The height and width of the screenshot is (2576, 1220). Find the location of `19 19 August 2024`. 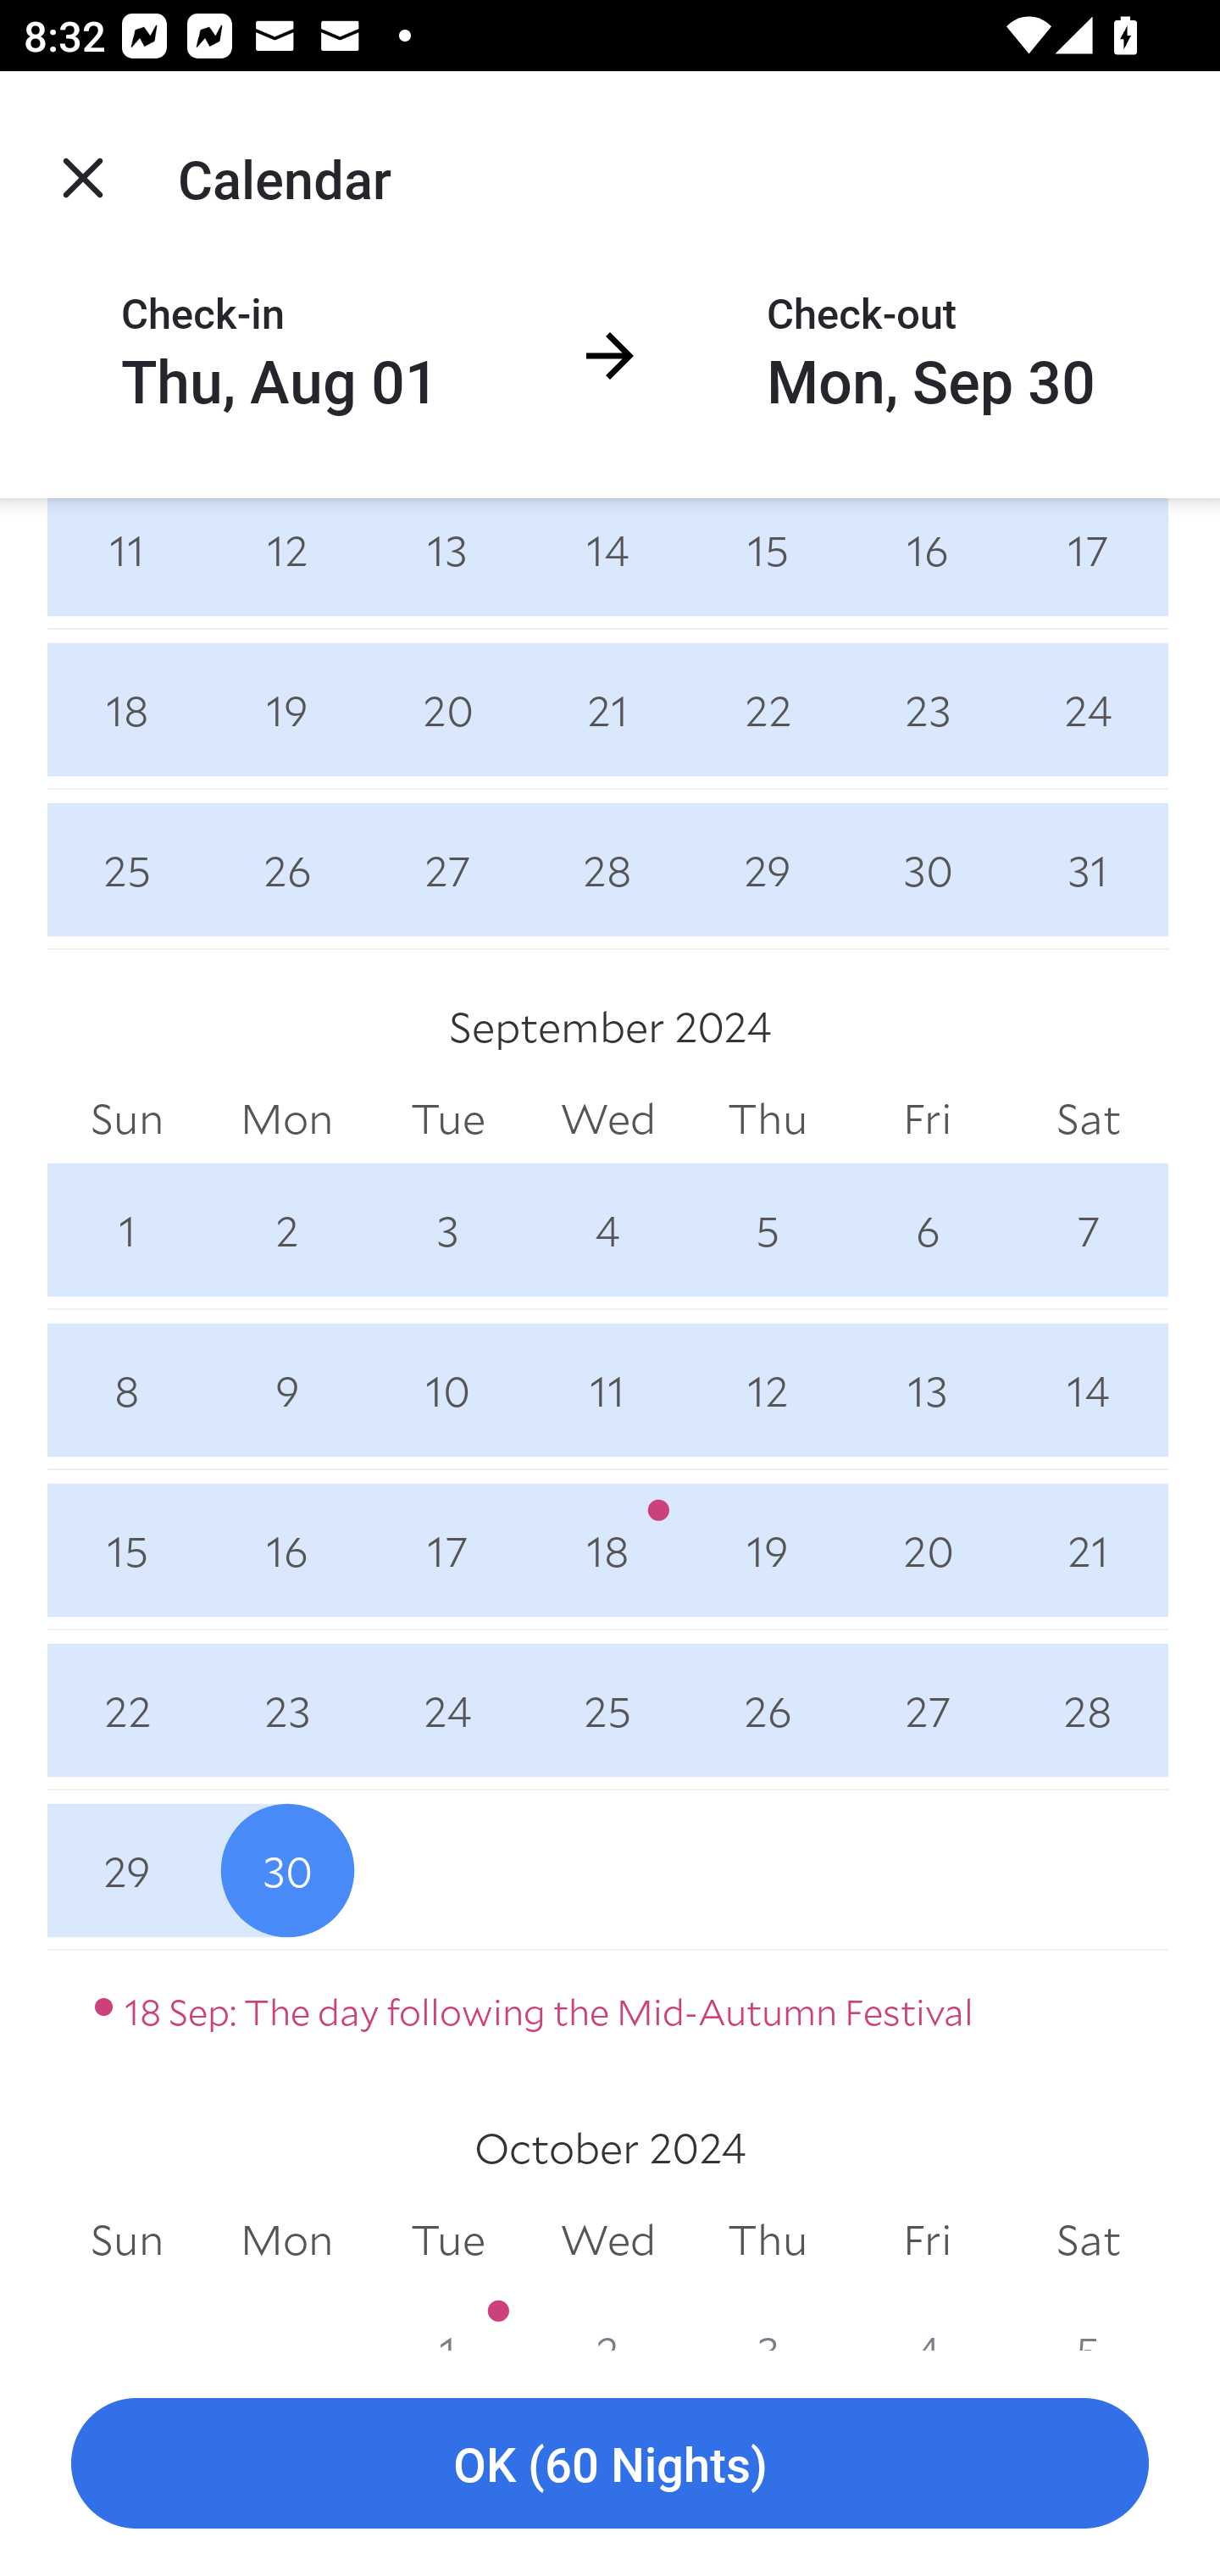

19 19 August 2024 is located at coordinates (286, 709).